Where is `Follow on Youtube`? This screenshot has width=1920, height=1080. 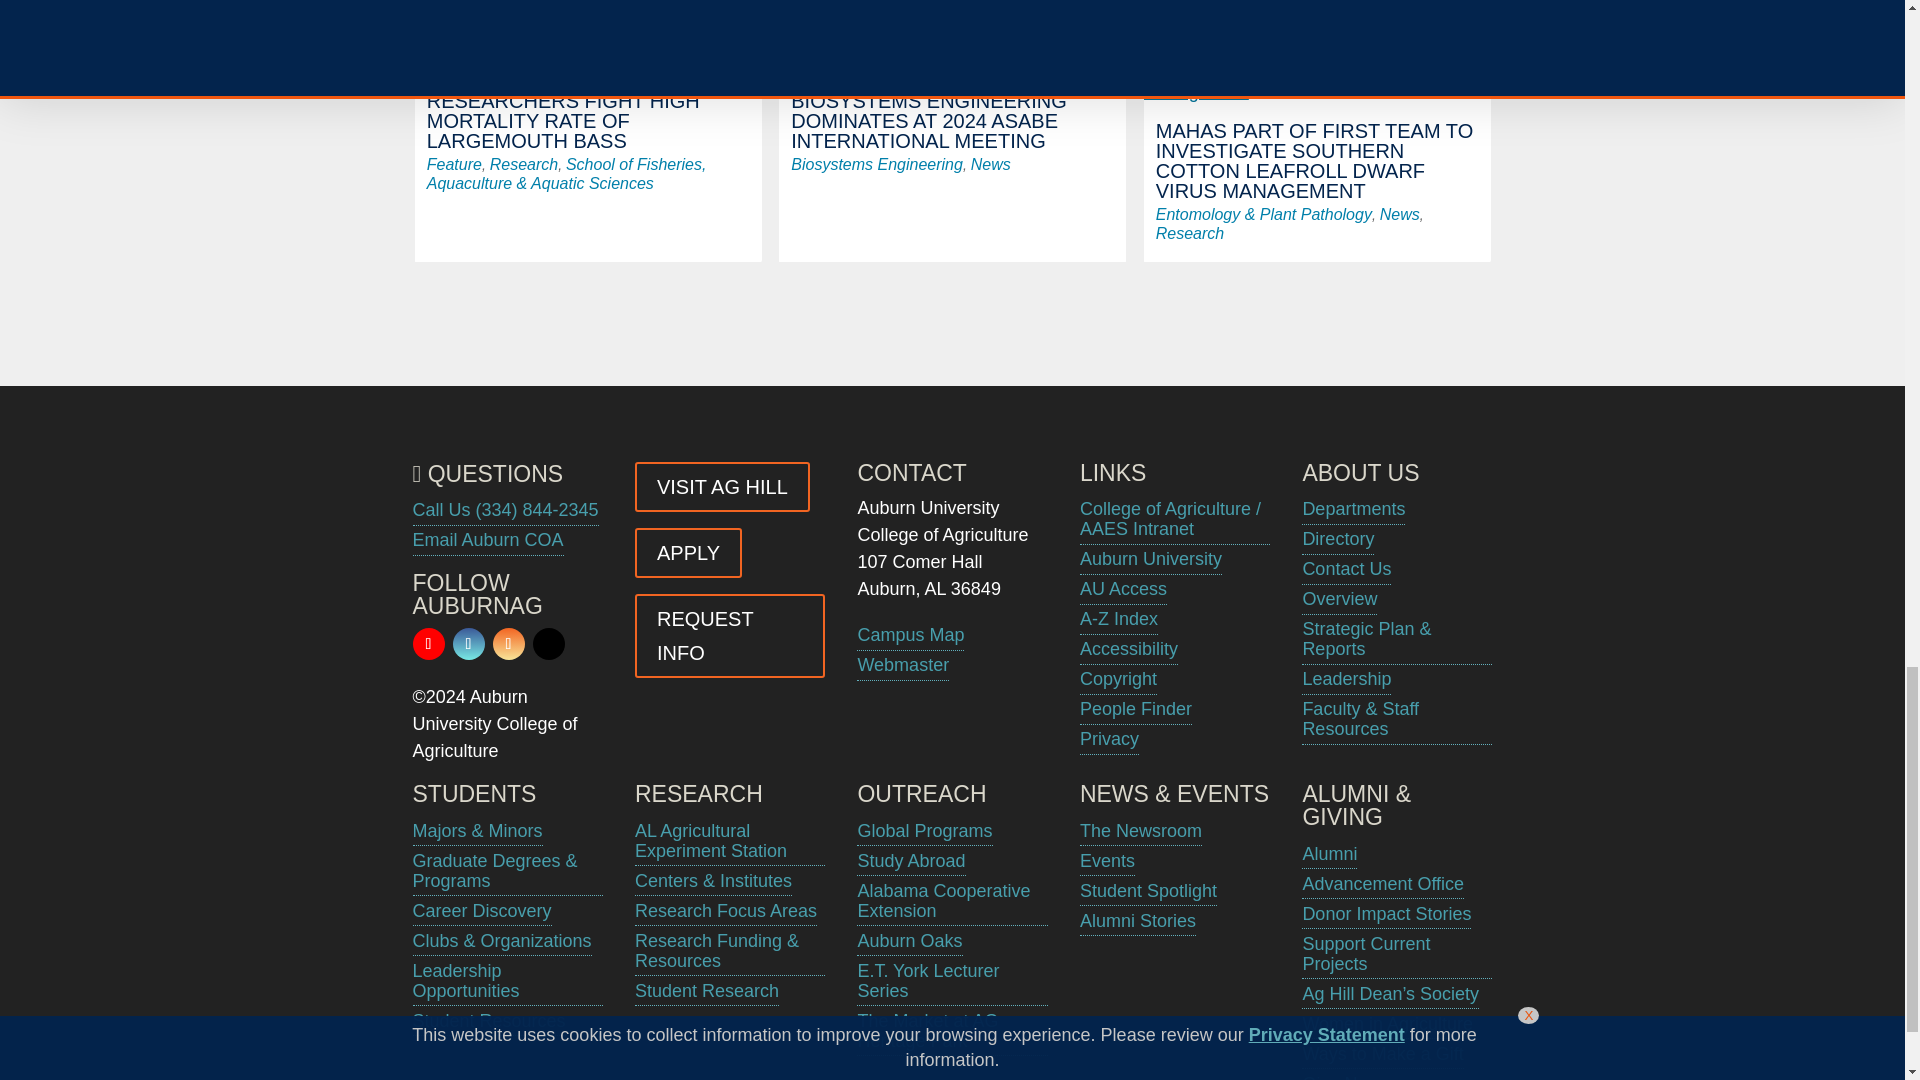
Follow on Youtube is located at coordinates (428, 643).